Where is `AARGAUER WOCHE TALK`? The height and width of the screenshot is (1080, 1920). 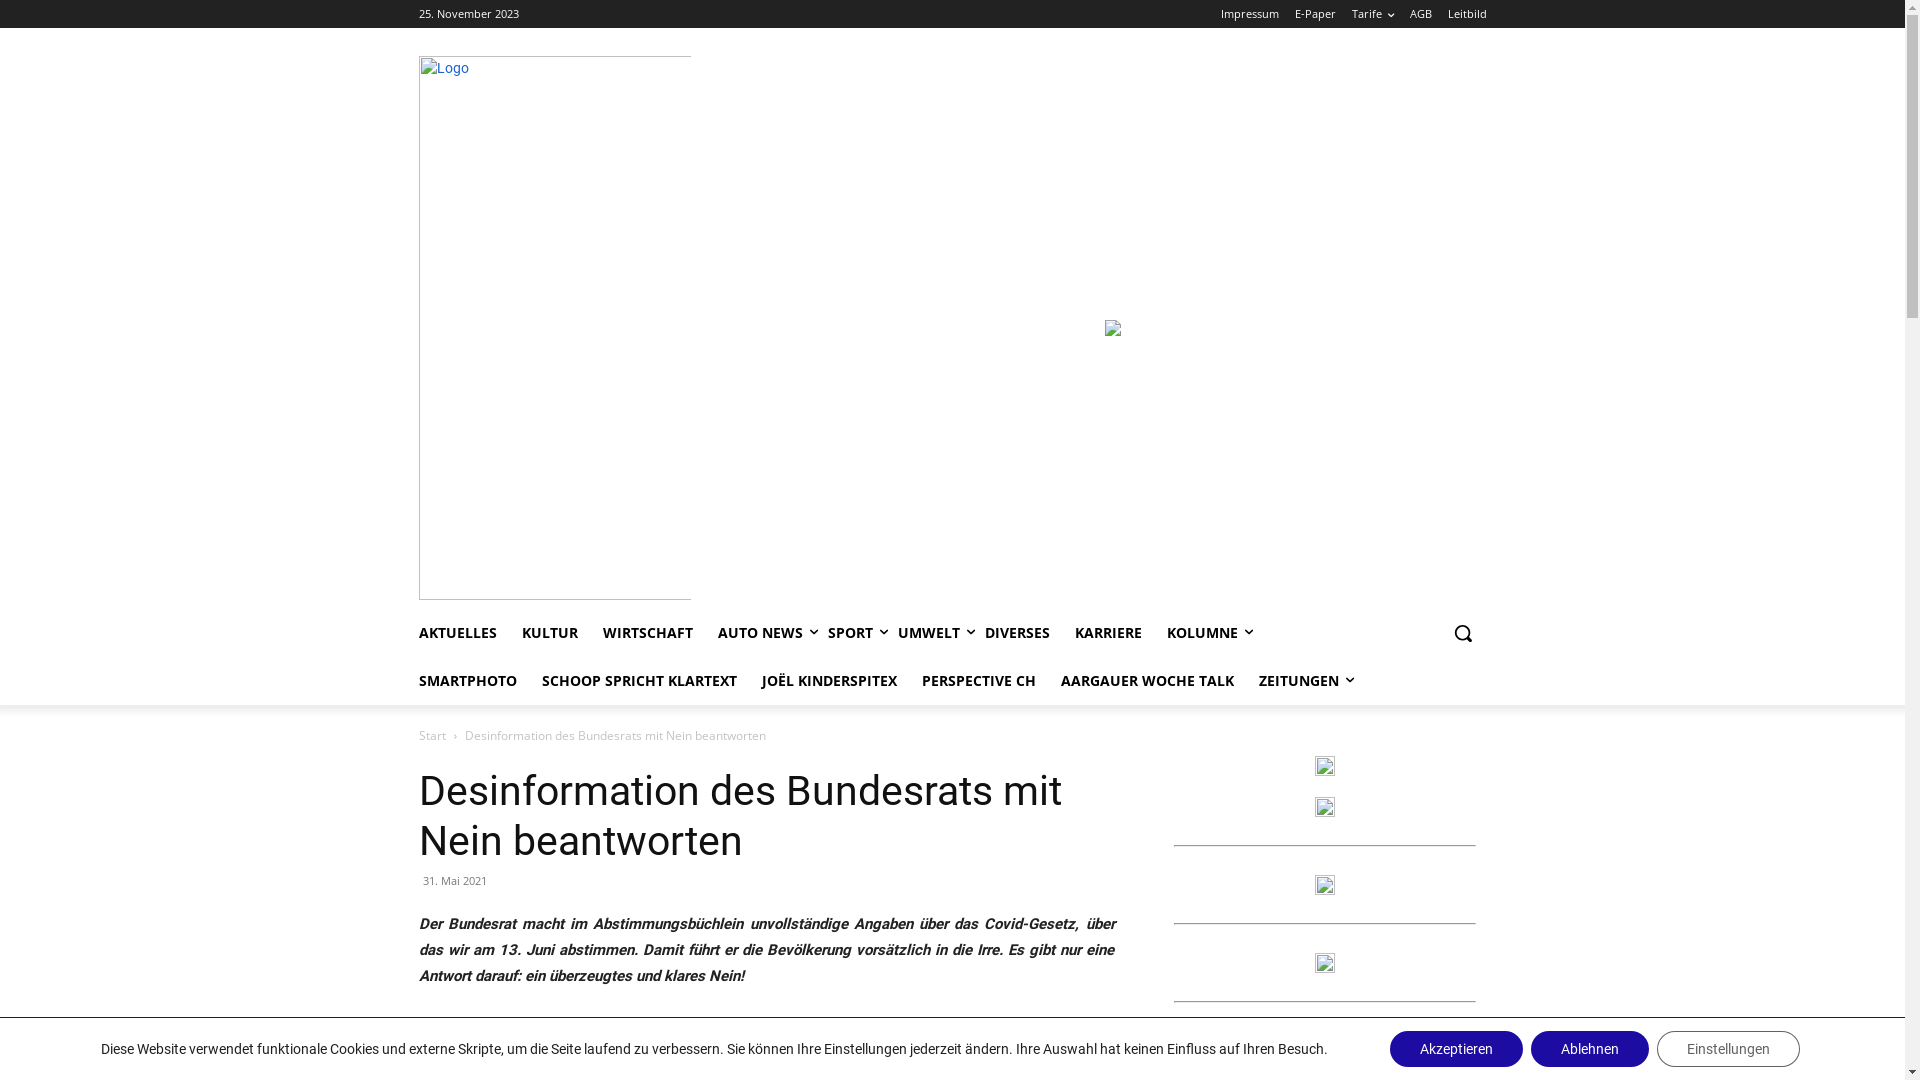
AARGAUER WOCHE TALK is located at coordinates (1146, 681).